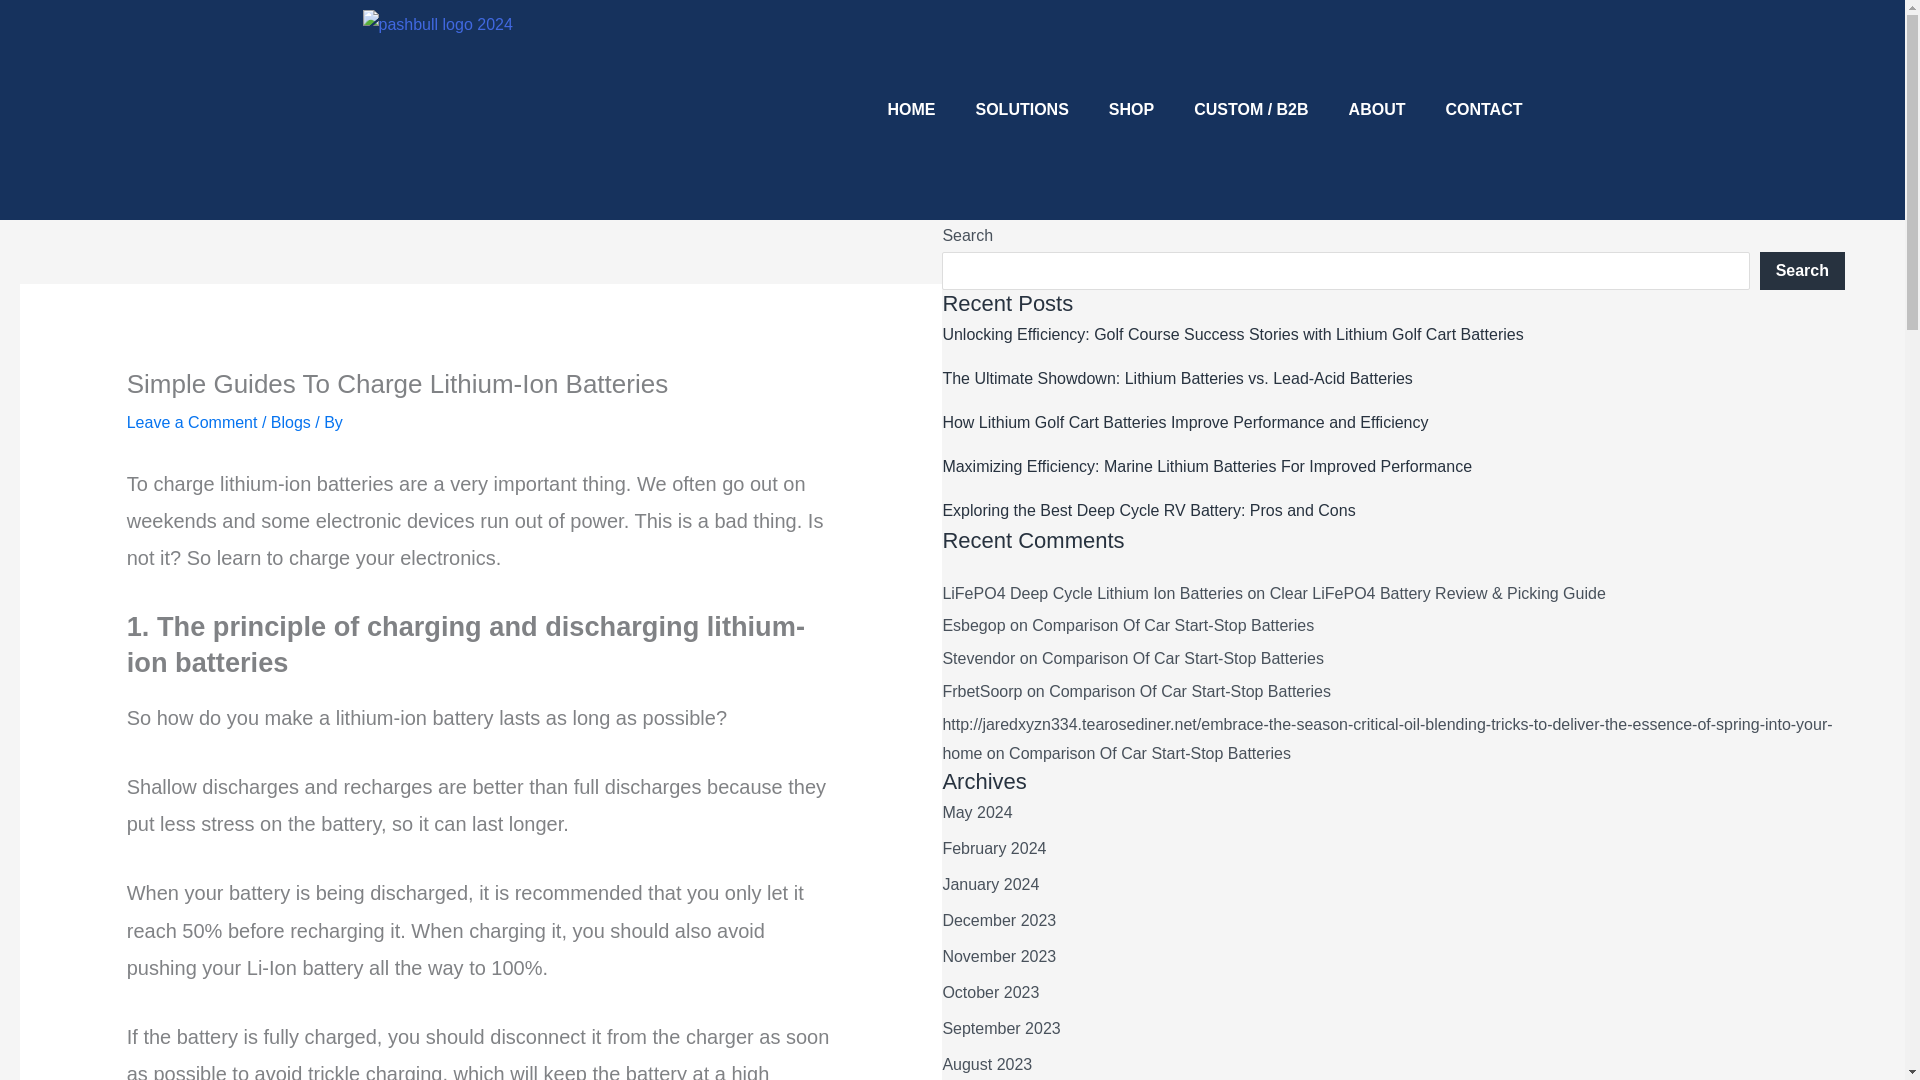 Image resolution: width=1920 pixels, height=1080 pixels. Describe the element at coordinates (1482, 110) in the screenshot. I see `CONTACT` at that location.